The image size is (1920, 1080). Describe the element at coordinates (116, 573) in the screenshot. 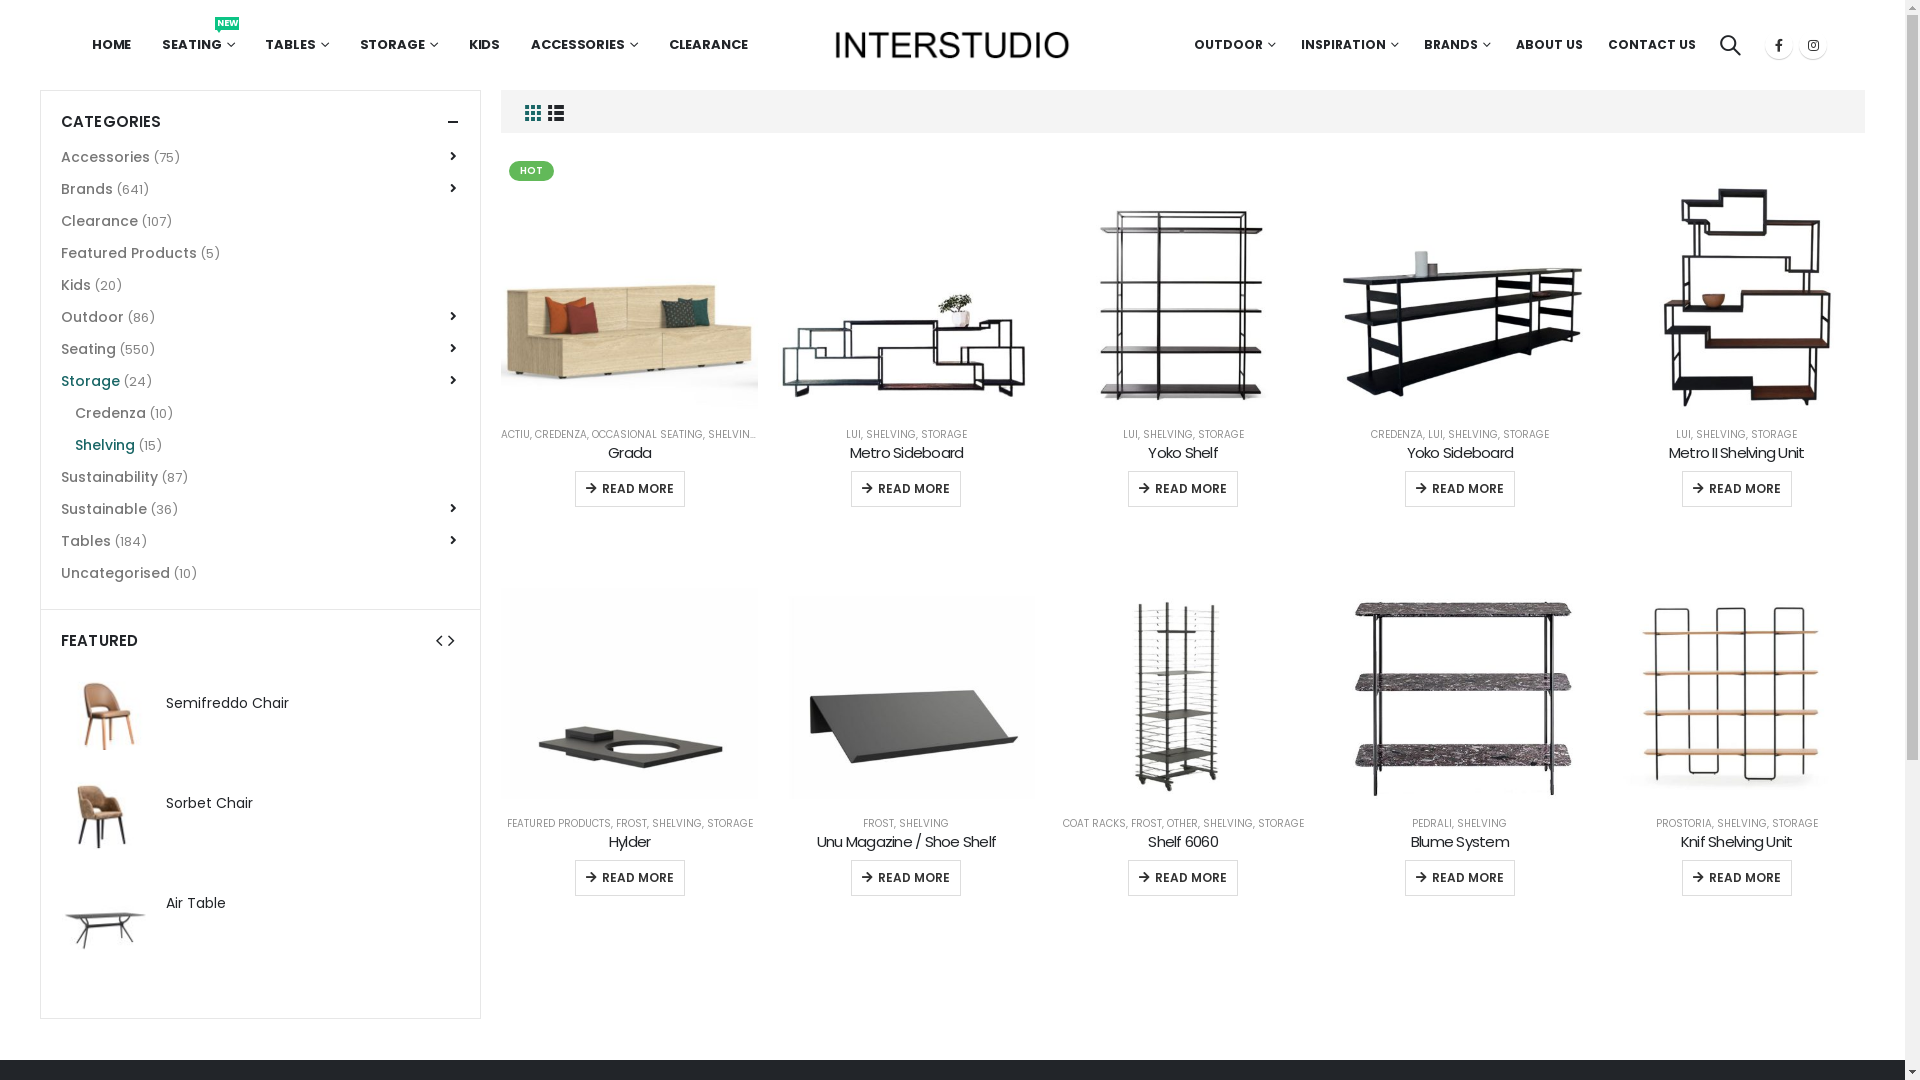

I see `Uncategorised` at that location.